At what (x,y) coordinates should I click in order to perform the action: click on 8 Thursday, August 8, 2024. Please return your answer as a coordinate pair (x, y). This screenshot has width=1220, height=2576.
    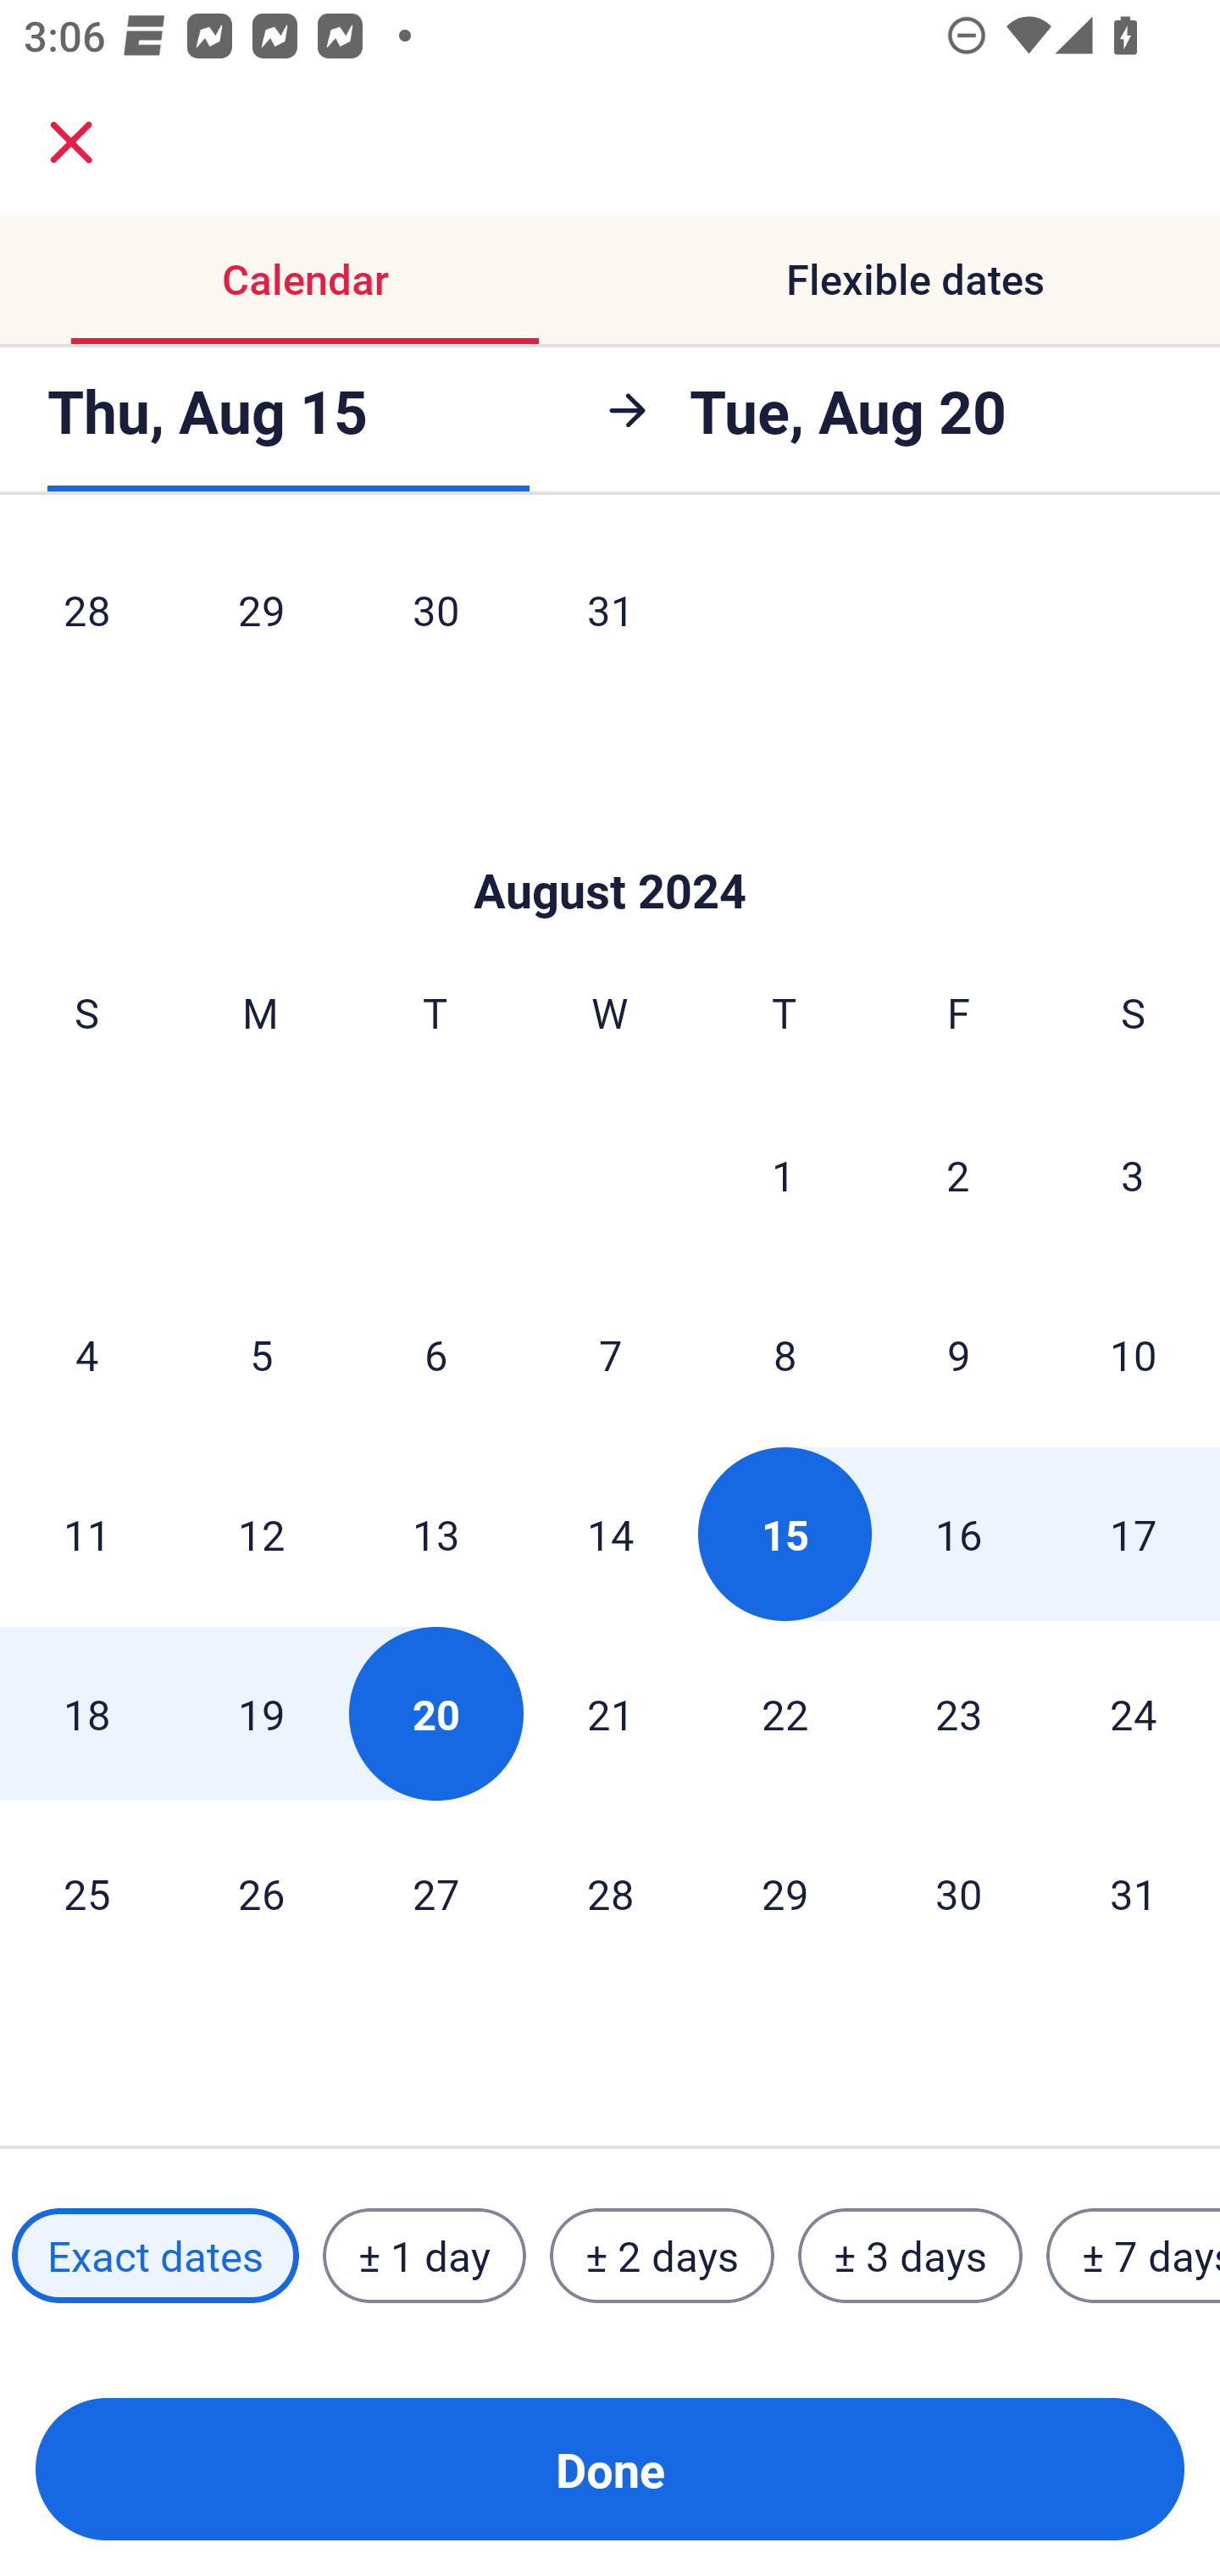
    Looking at the image, I should click on (785, 1354).